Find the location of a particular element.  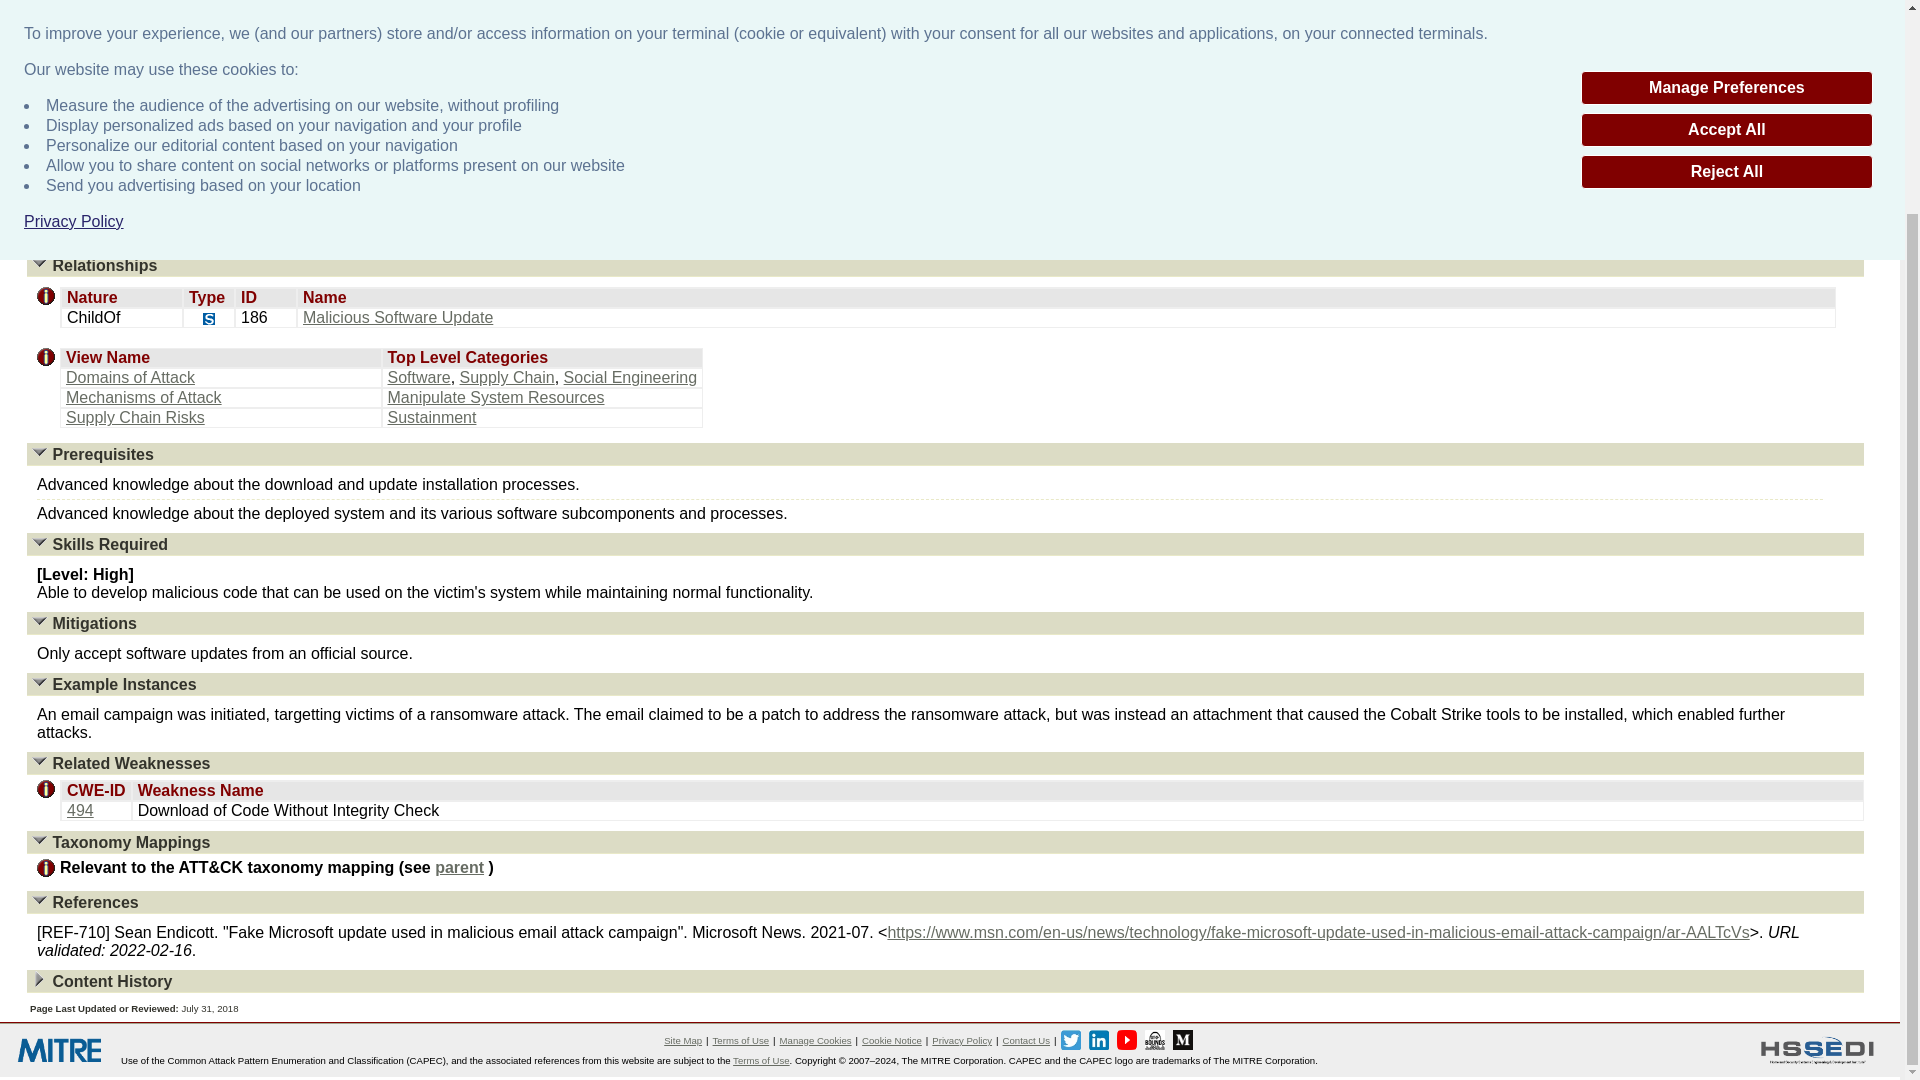

CAPEC on Twitter is located at coordinates (1070, 1040).